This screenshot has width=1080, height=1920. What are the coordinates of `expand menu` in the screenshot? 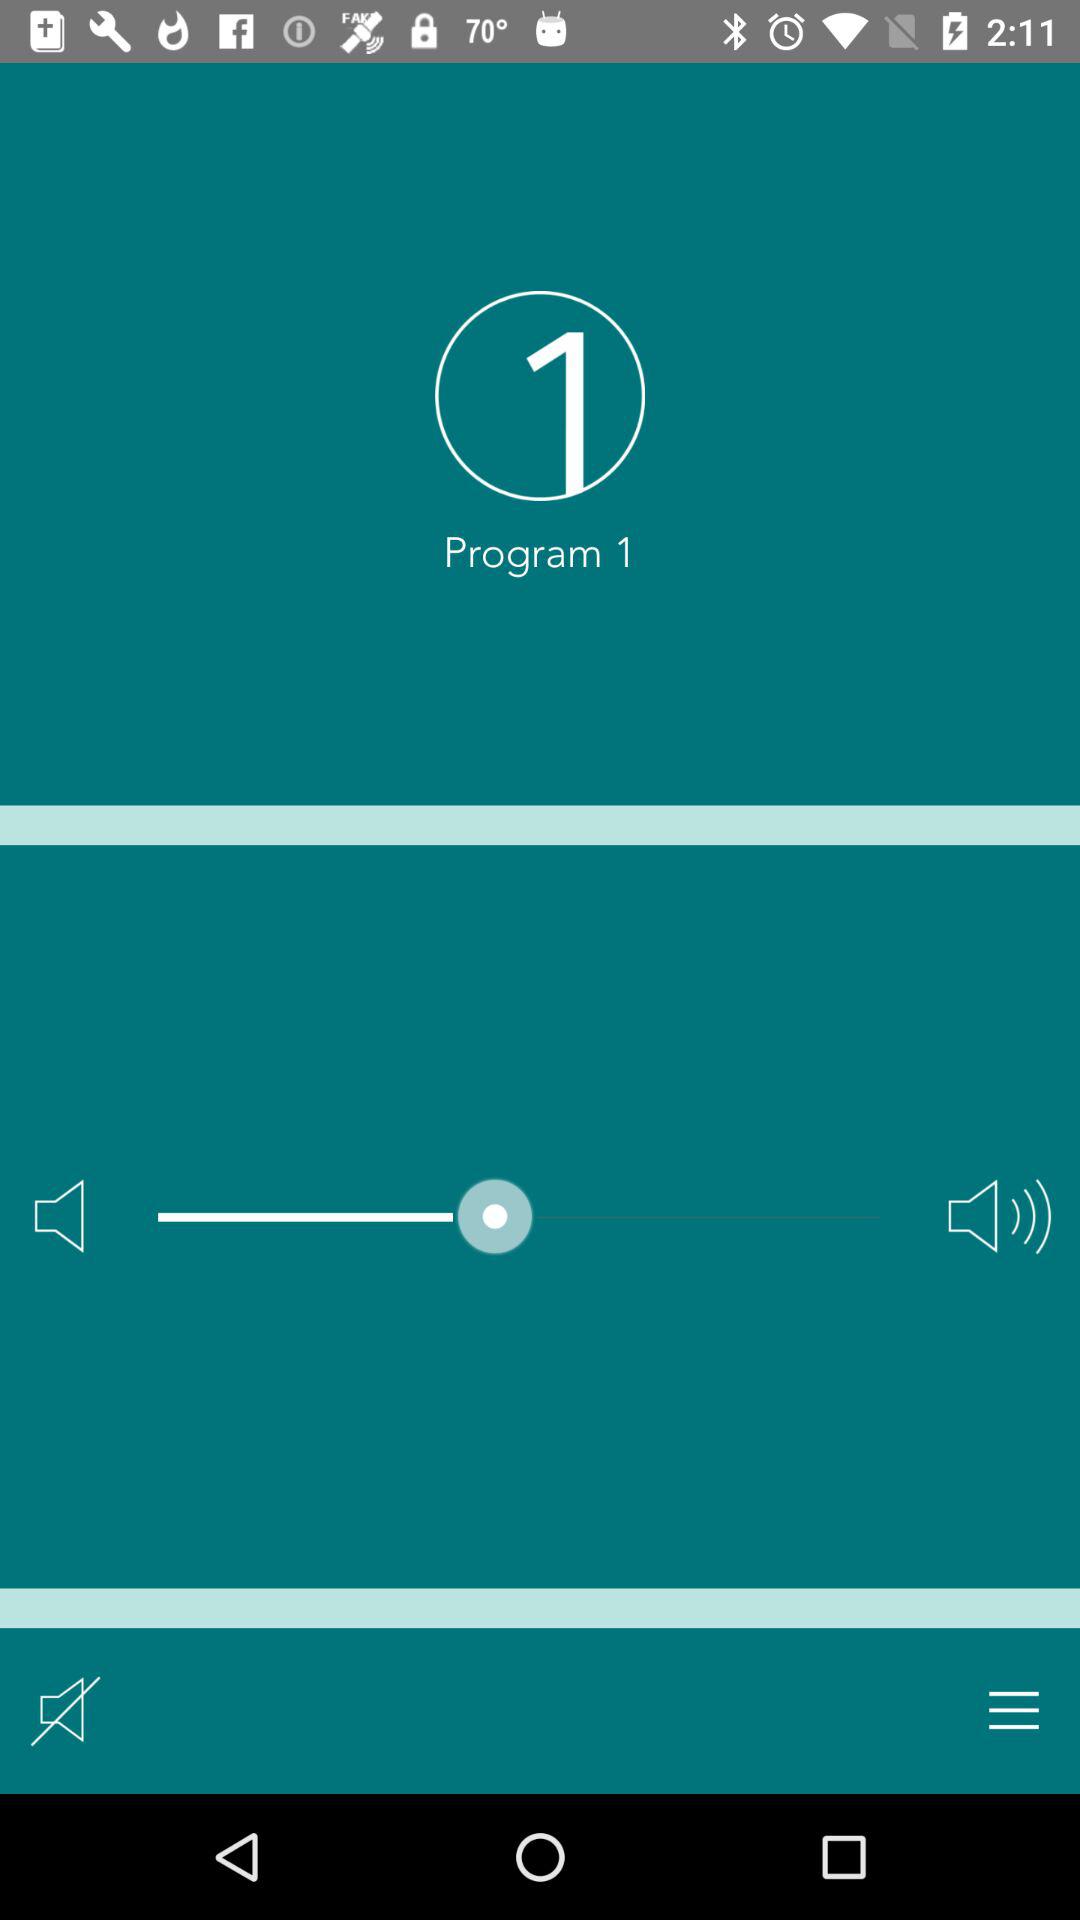 It's located at (1014, 1710).